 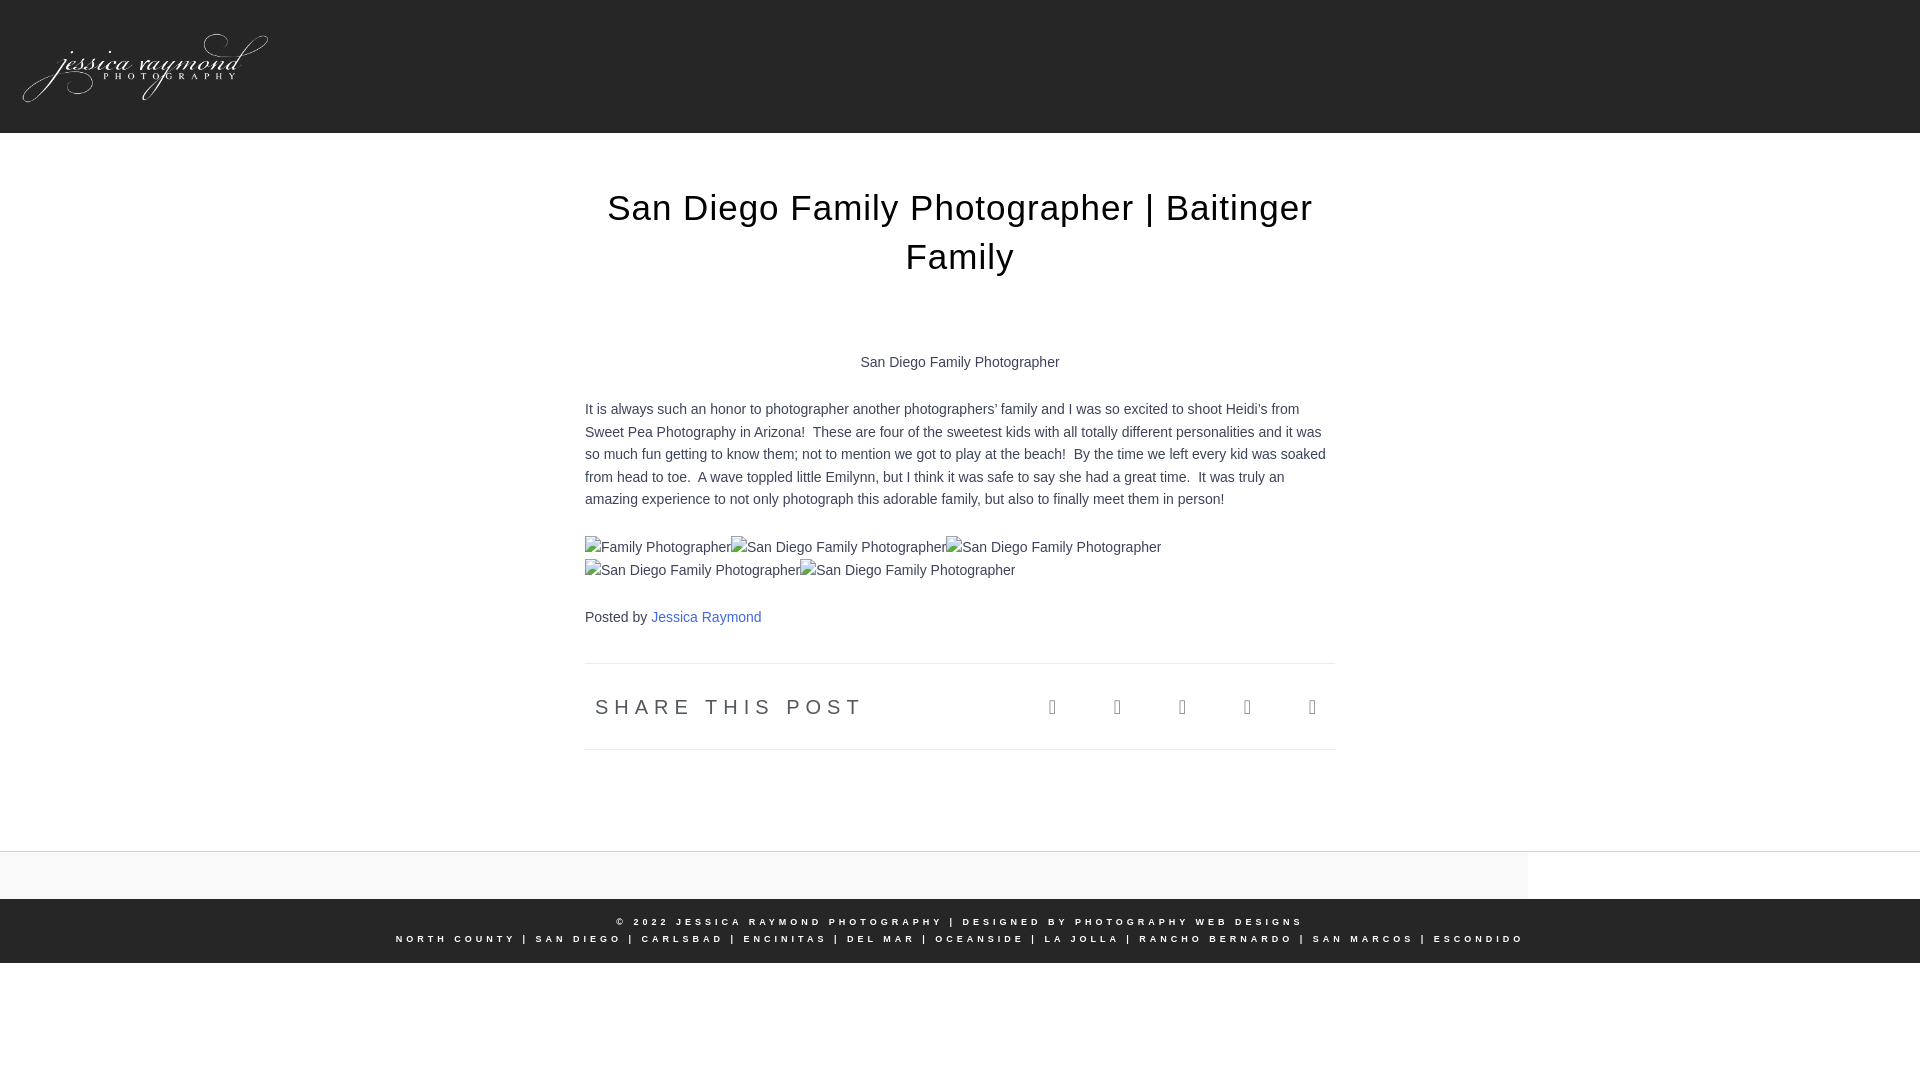 What do you see at coordinates (980, 938) in the screenshot?
I see `OCEANSIDE` at bounding box center [980, 938].